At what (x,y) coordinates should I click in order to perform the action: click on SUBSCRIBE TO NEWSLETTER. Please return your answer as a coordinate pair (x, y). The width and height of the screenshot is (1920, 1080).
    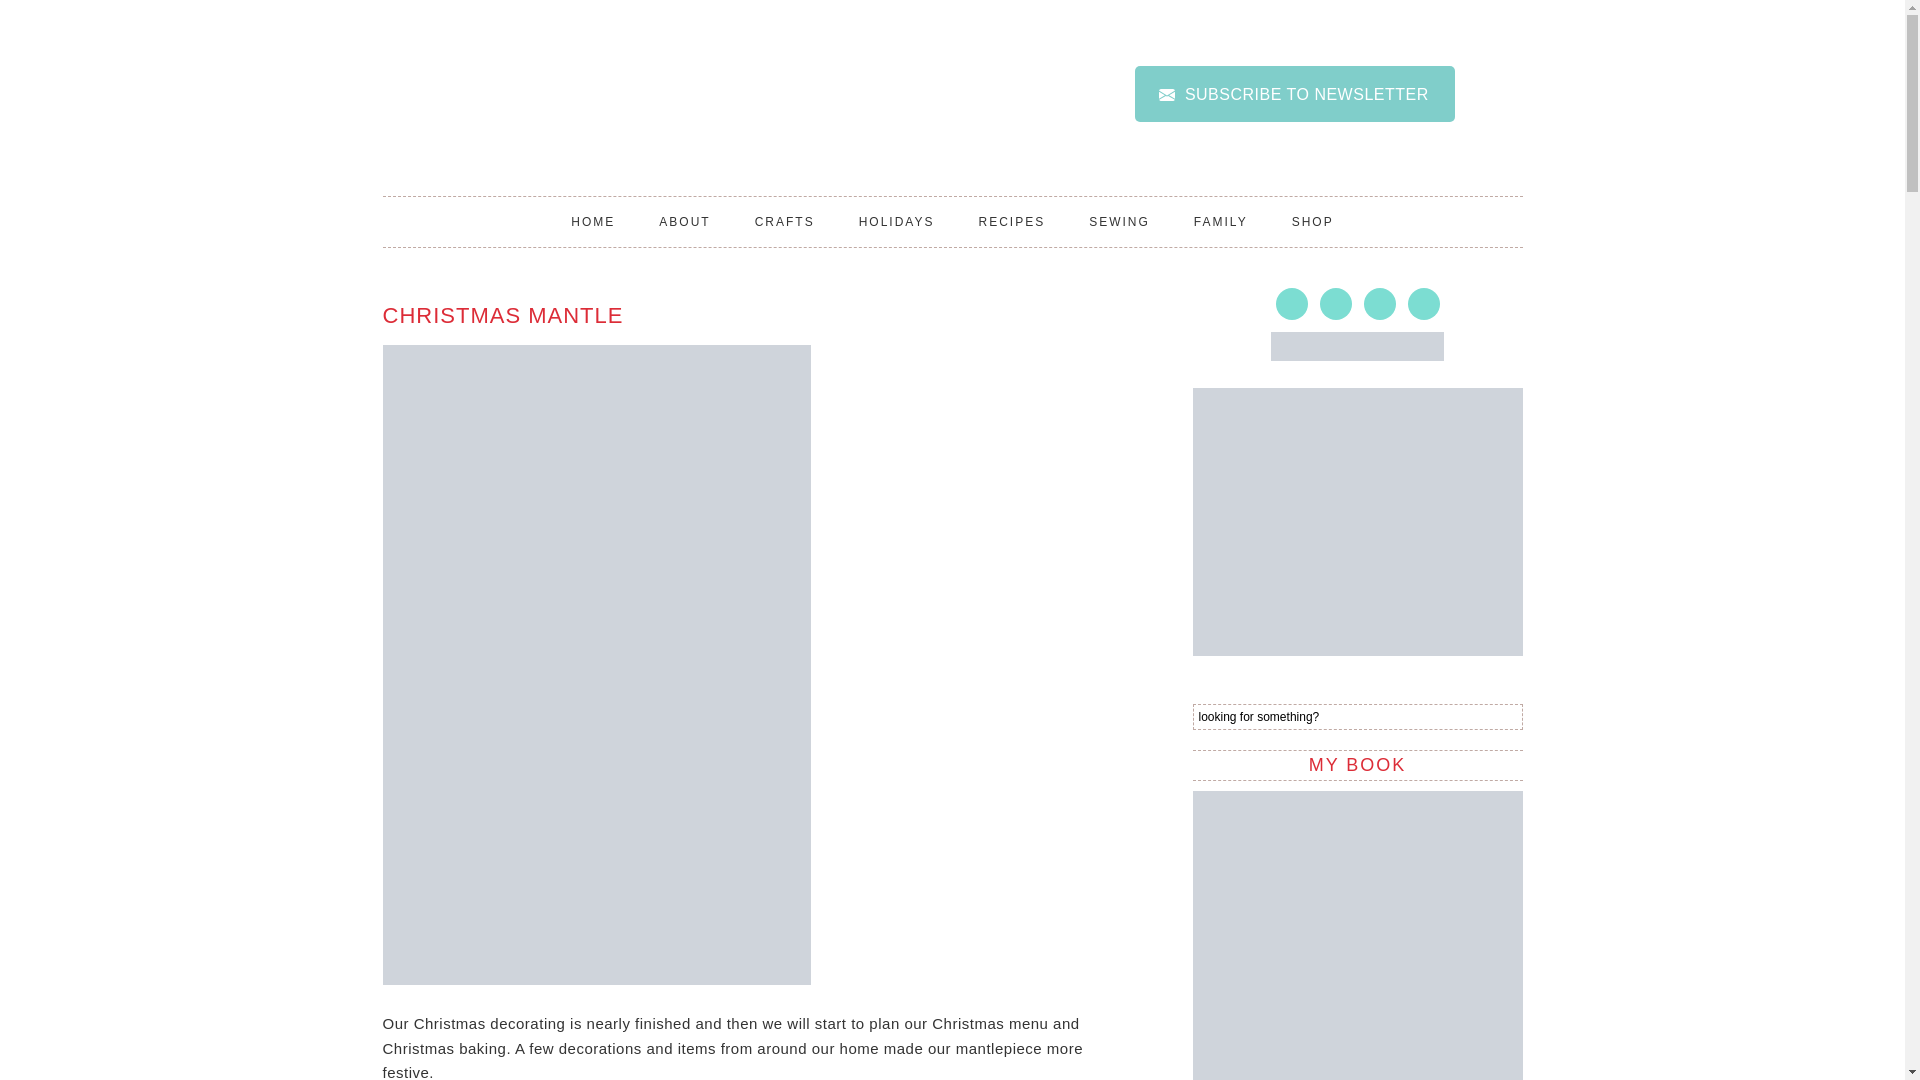
    Looking at the image, I should click on (1294, 94).